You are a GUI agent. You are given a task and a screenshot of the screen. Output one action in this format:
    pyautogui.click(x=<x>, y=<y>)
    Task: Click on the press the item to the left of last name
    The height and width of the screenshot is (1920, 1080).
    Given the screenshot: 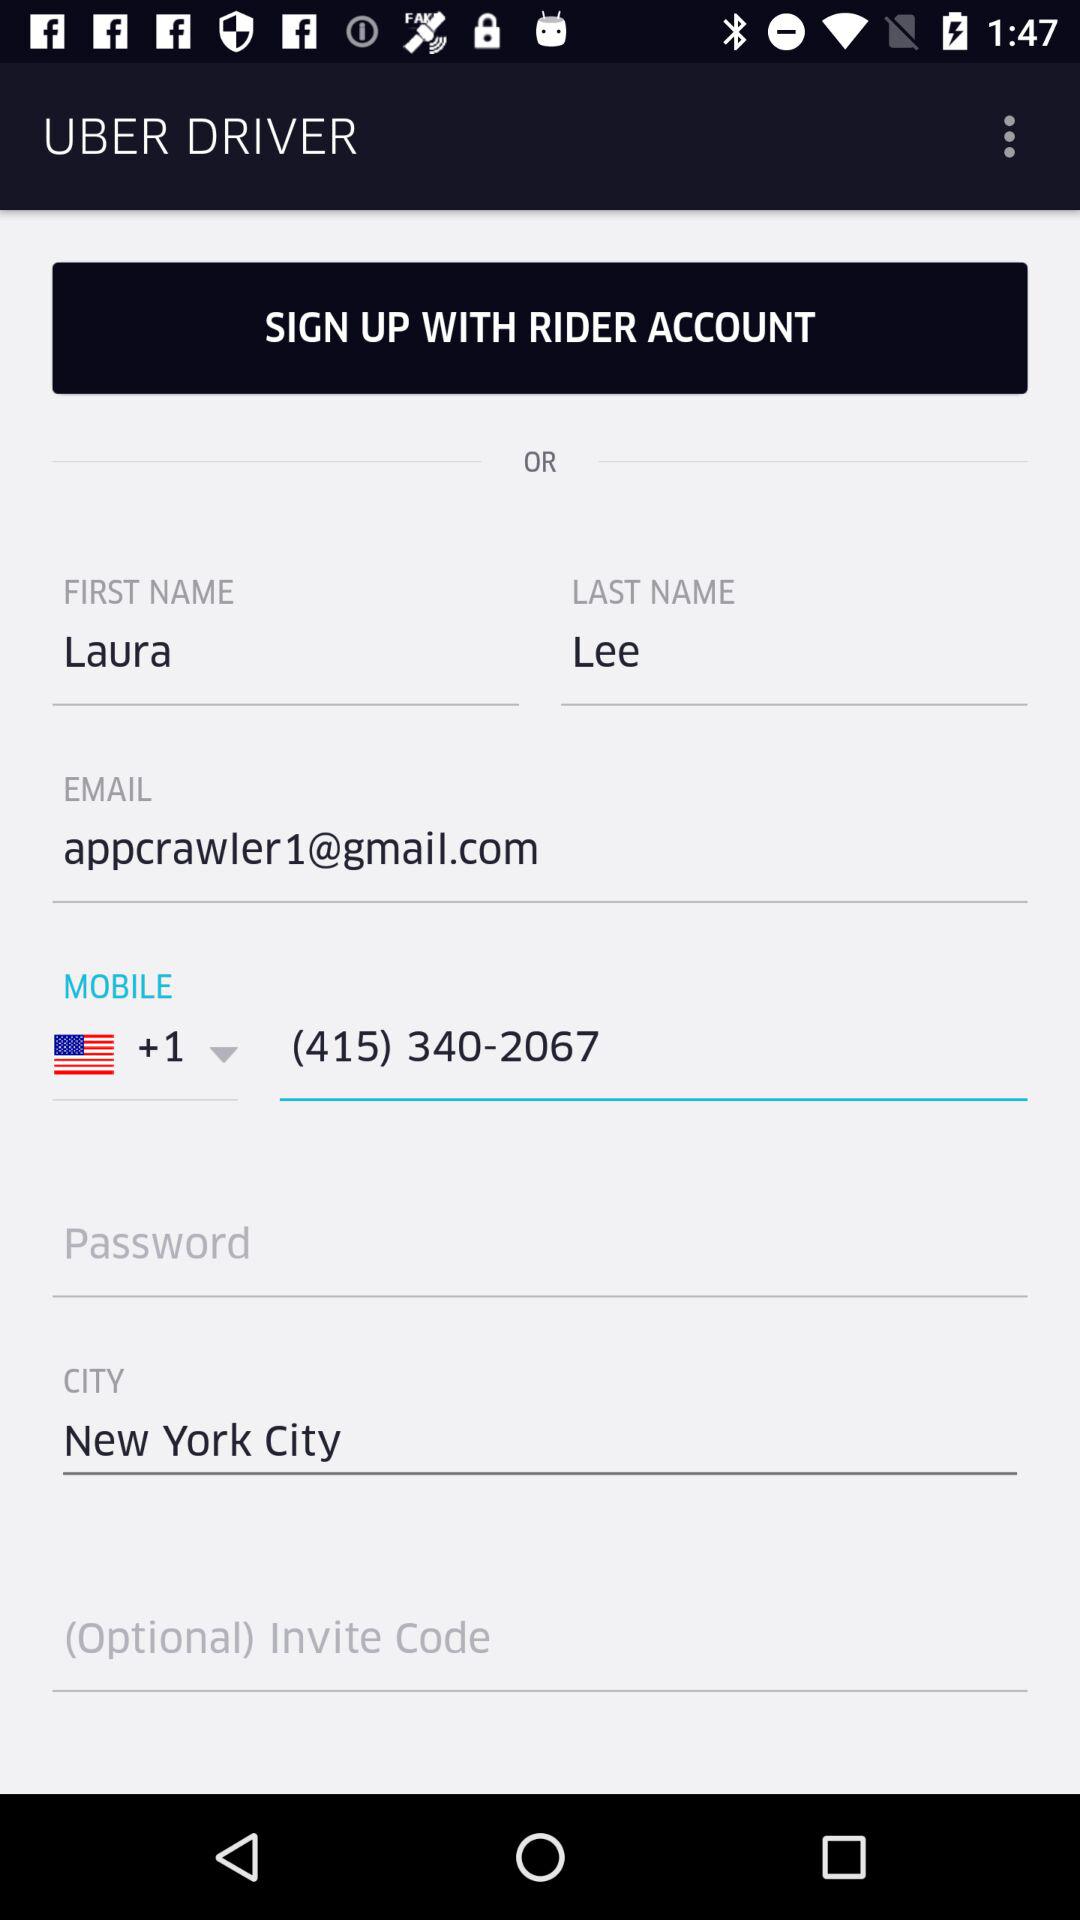 What is the action you would take?
    pyautogui.click(x=286, y=660)
    